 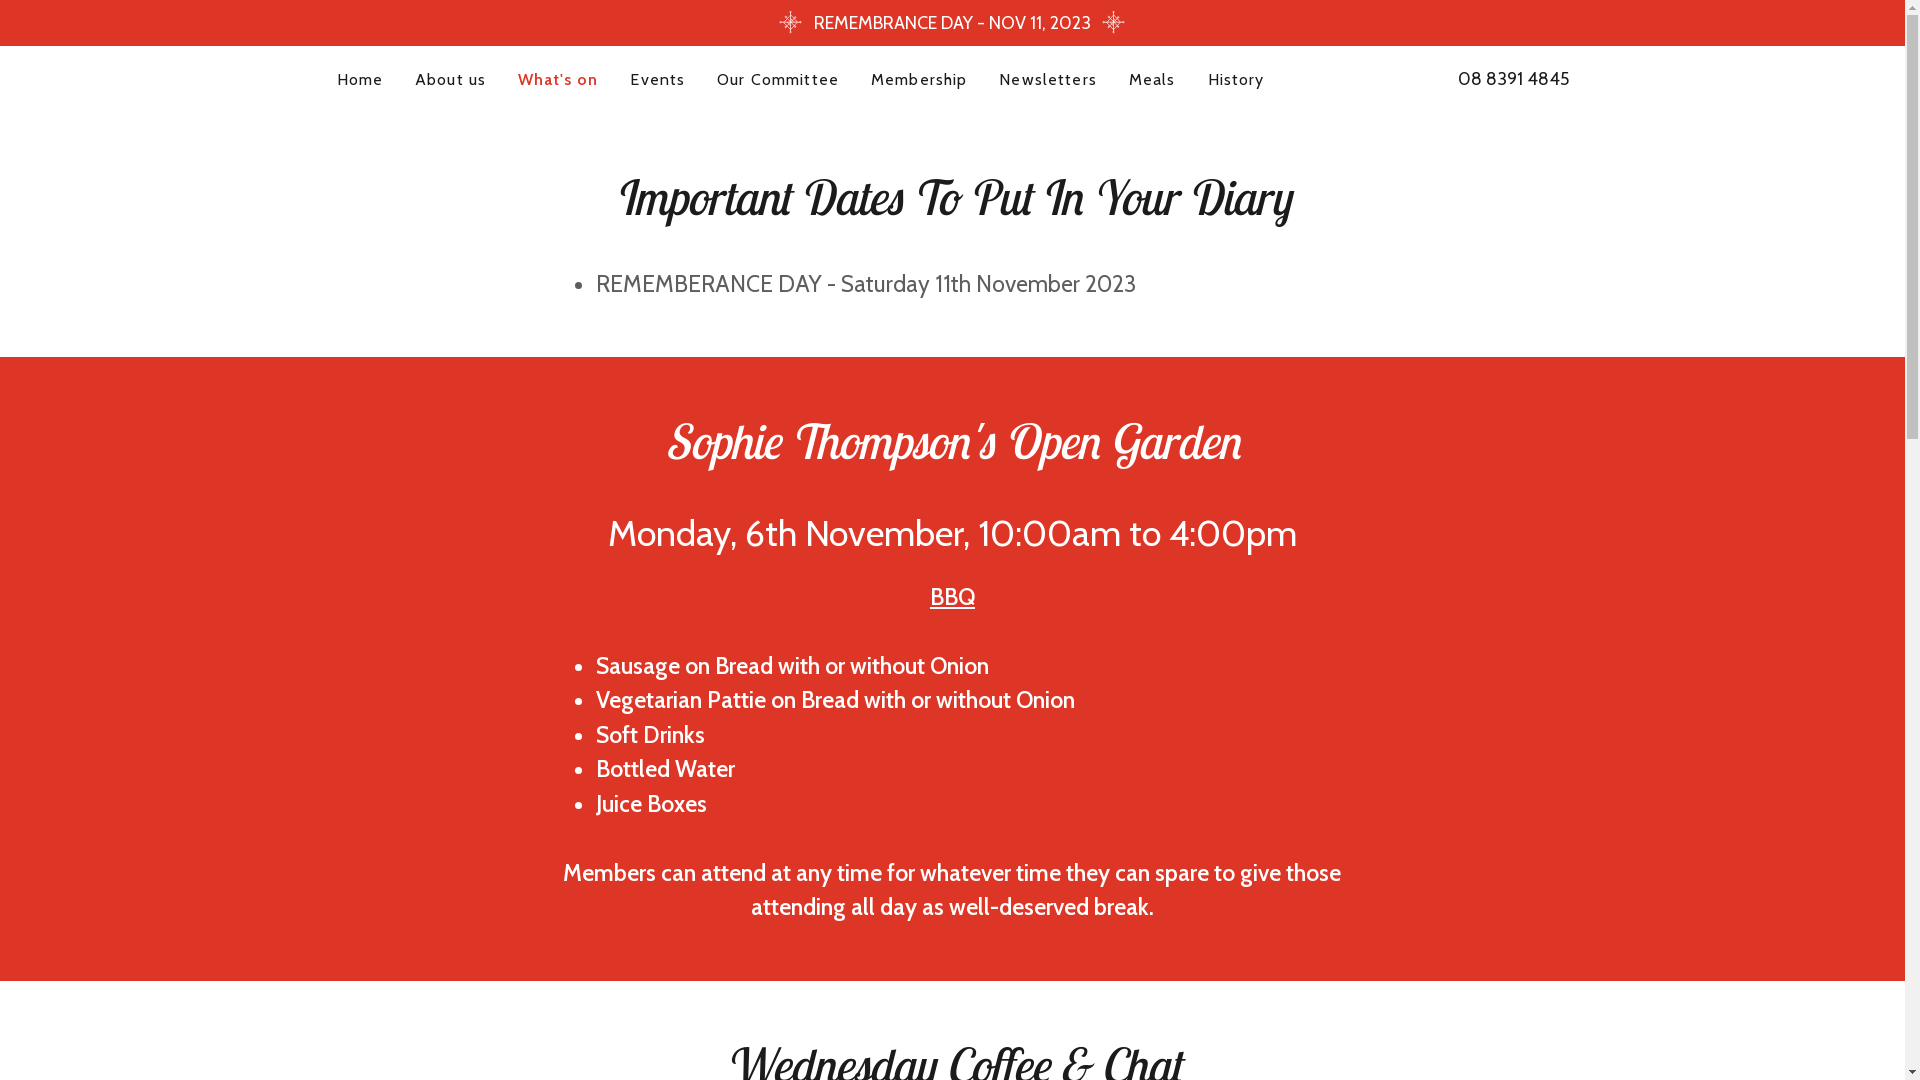 I want to click on 08 8391 4845, so click(x=1514, y=79).